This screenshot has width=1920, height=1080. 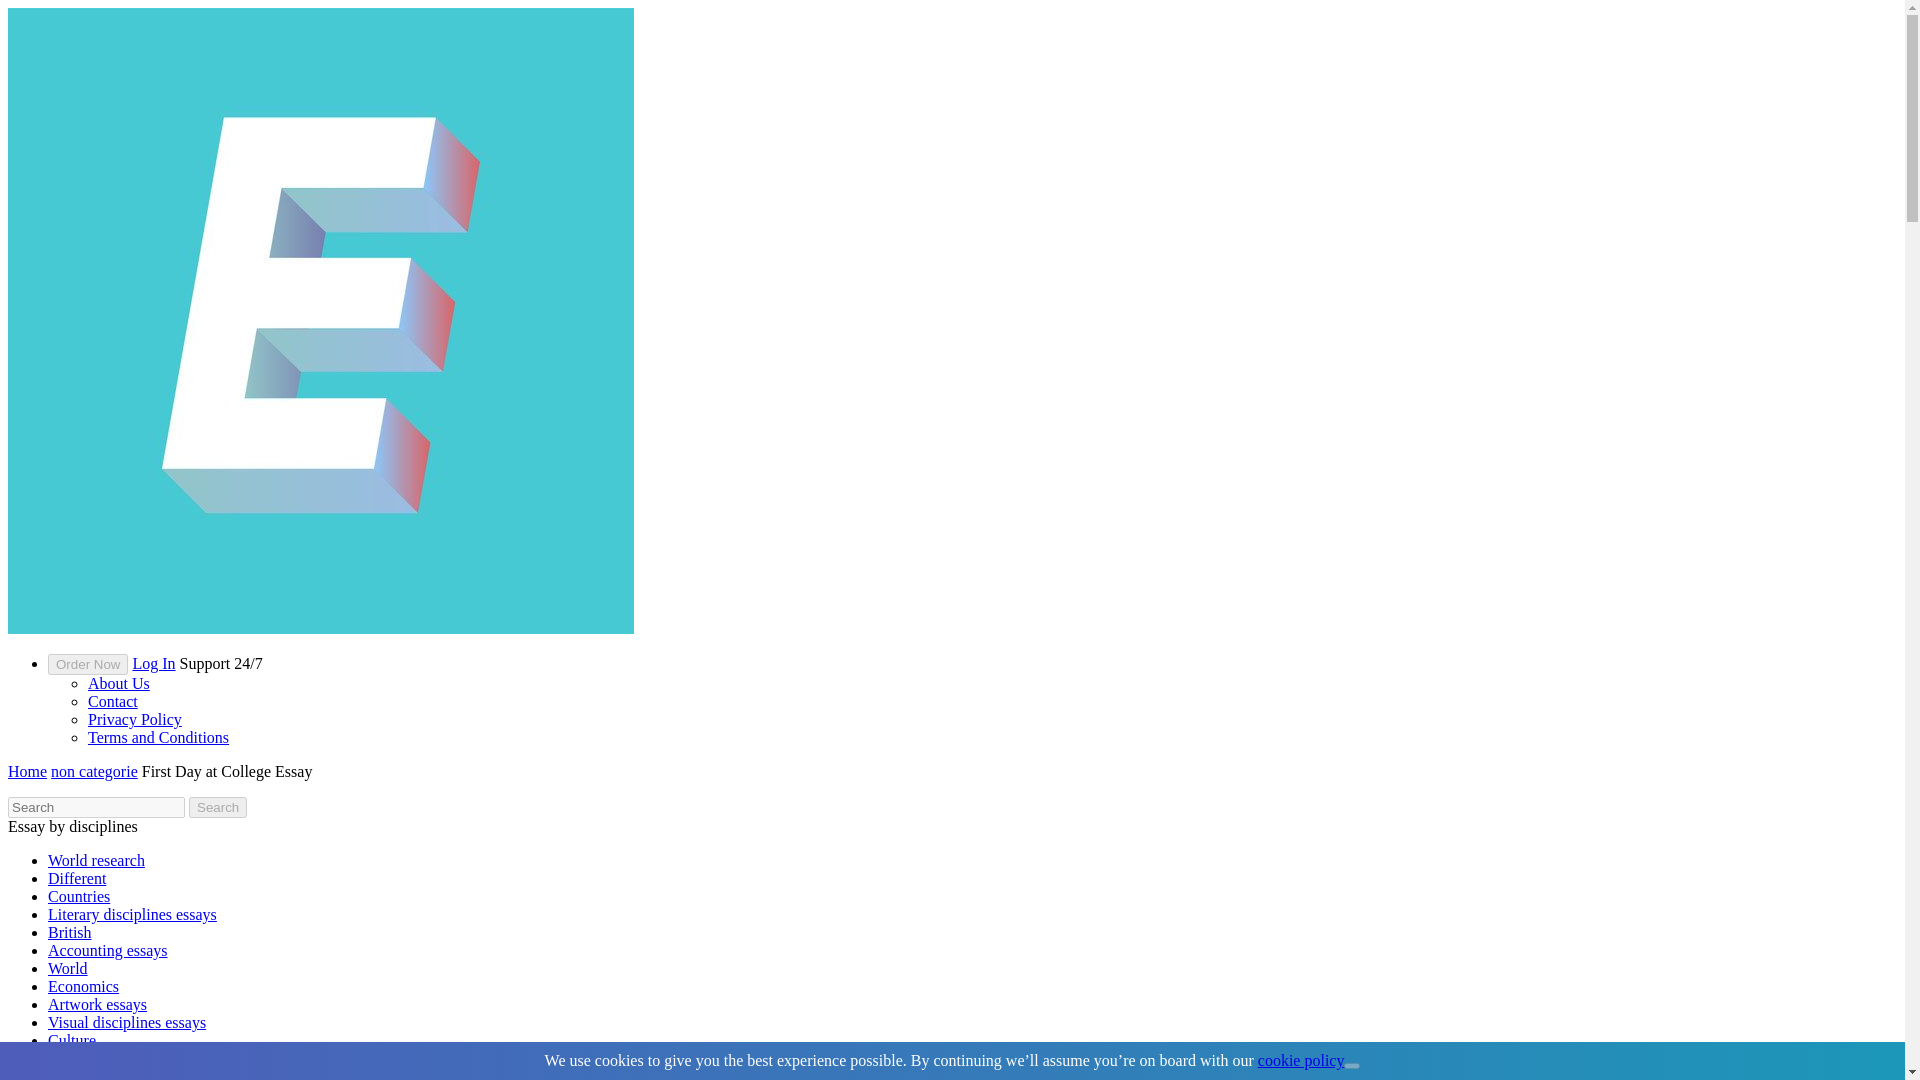 What do you see at coordinates (96, 860) in the screenshot?
I see `World research` at bounding box center [96, 860].